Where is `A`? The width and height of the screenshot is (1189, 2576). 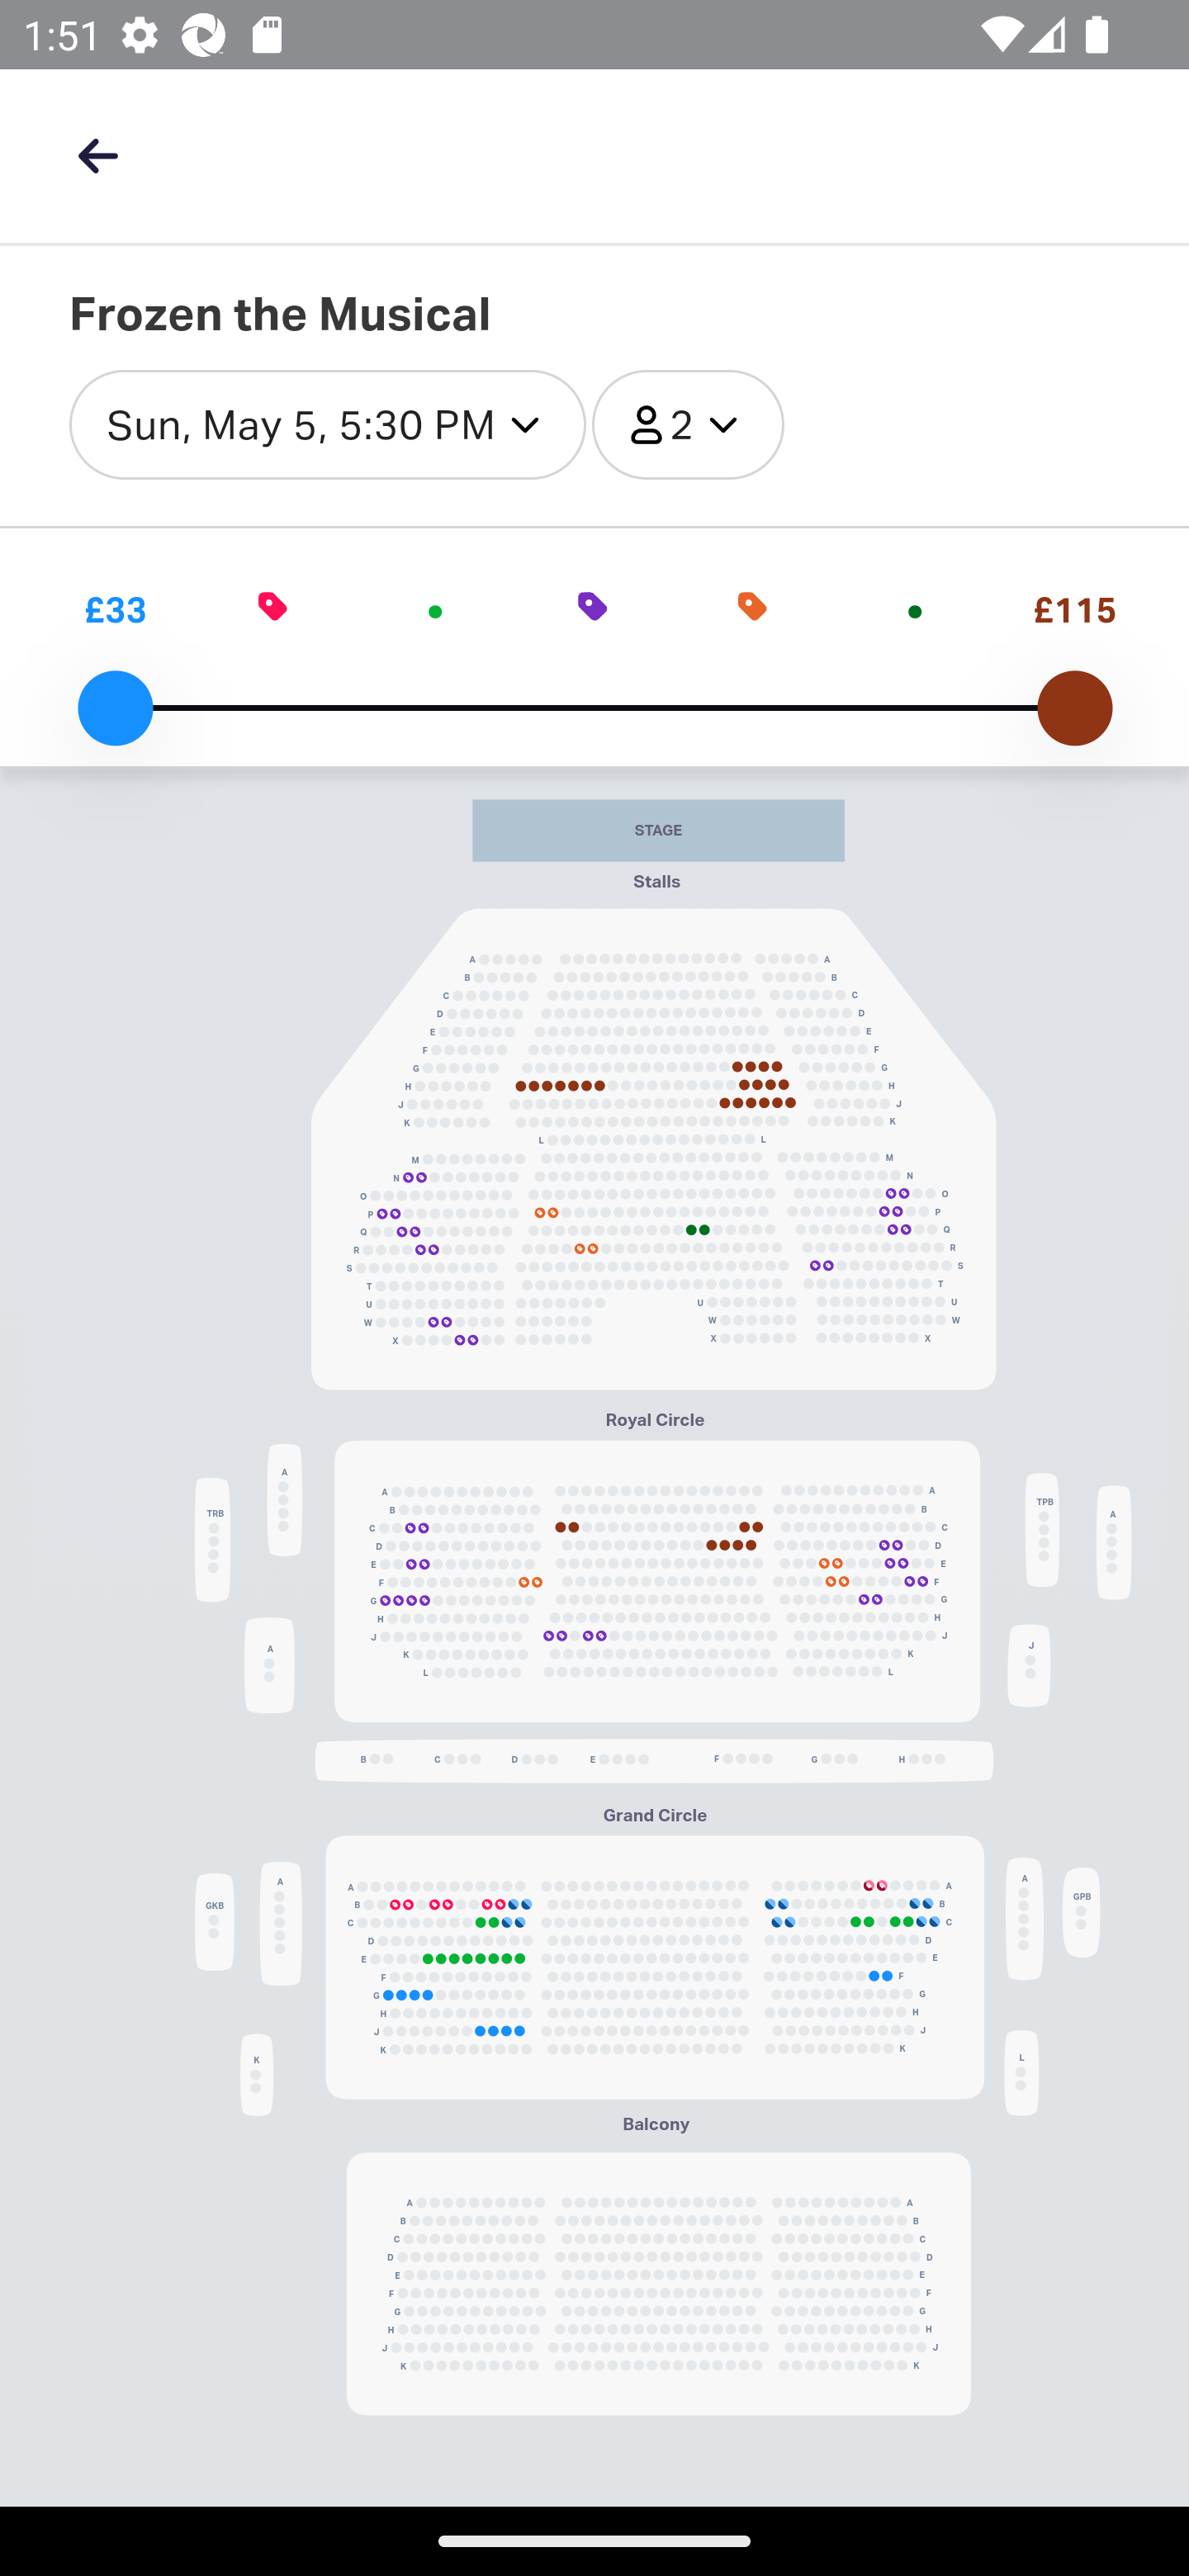
A is located at coordinates (284, 1500).